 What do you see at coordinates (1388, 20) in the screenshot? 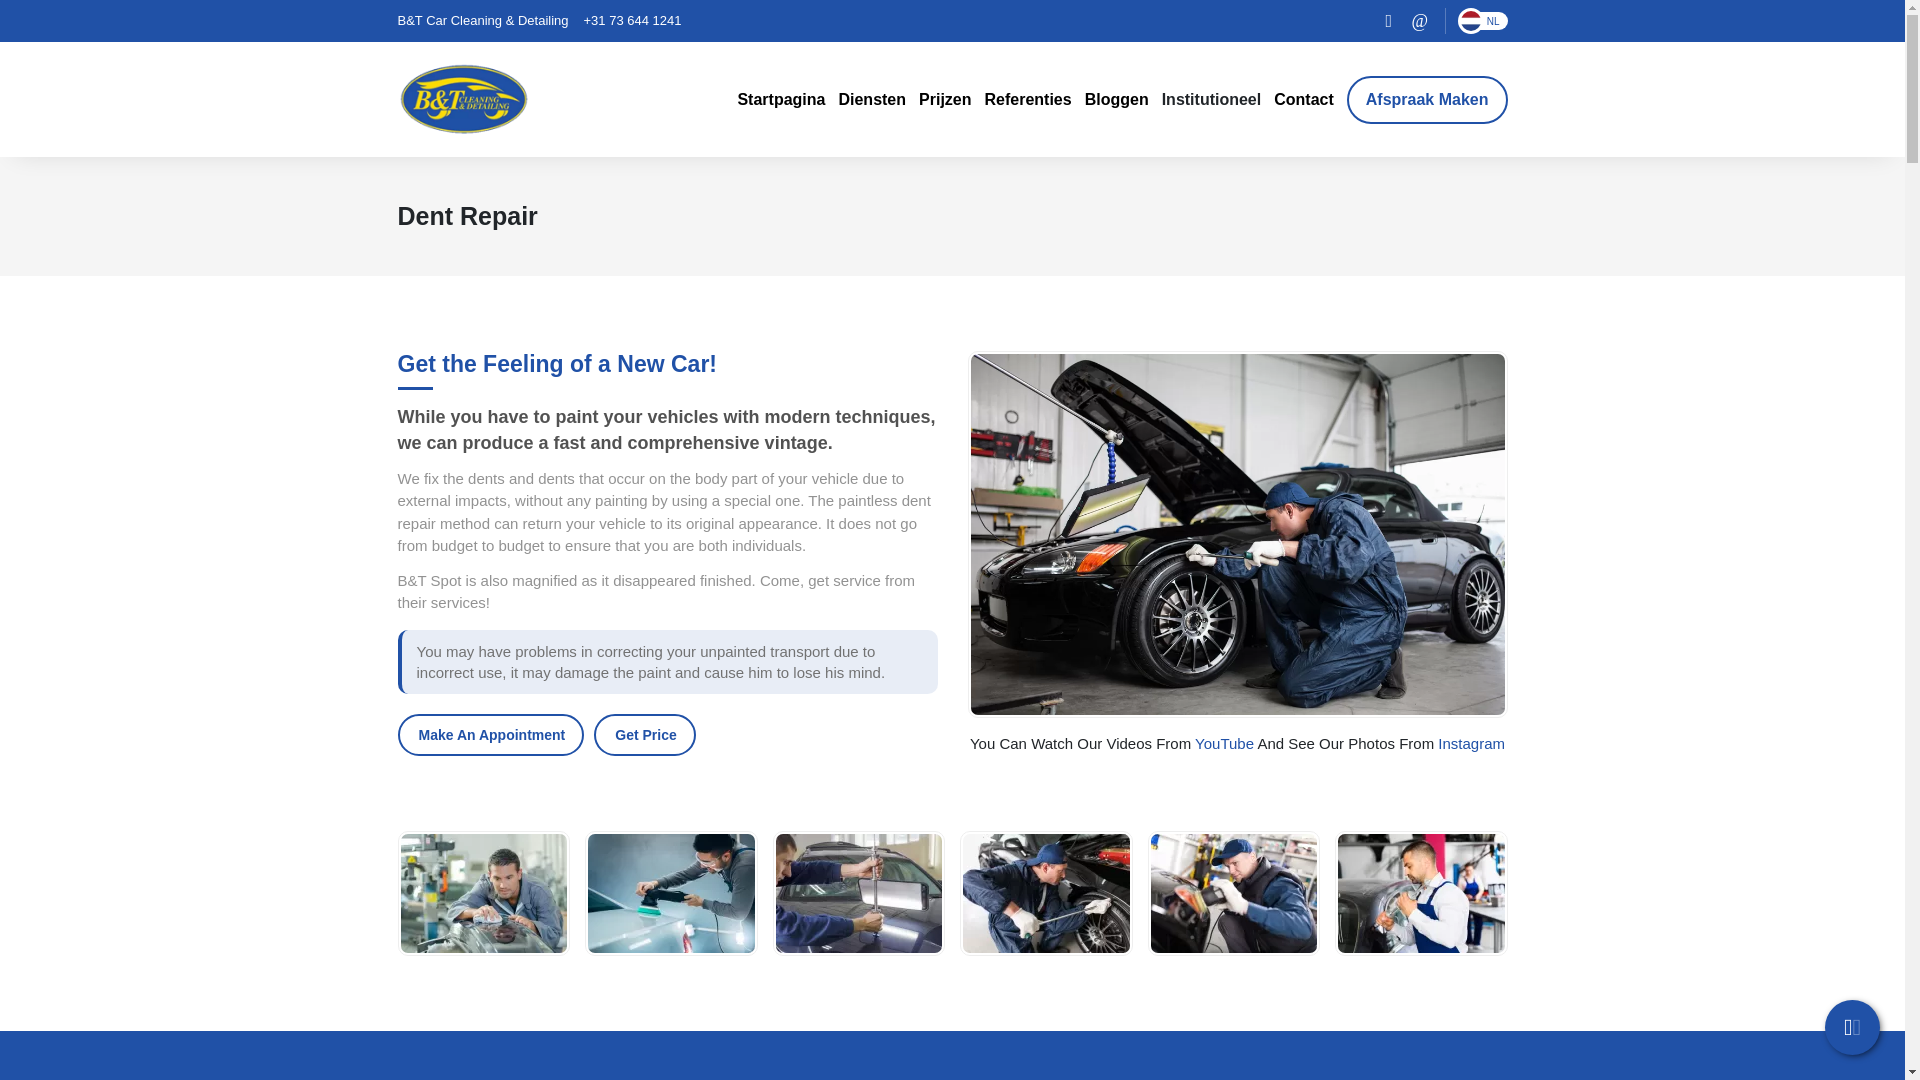
I see `Instagram` at bounding box center [1388, 20].